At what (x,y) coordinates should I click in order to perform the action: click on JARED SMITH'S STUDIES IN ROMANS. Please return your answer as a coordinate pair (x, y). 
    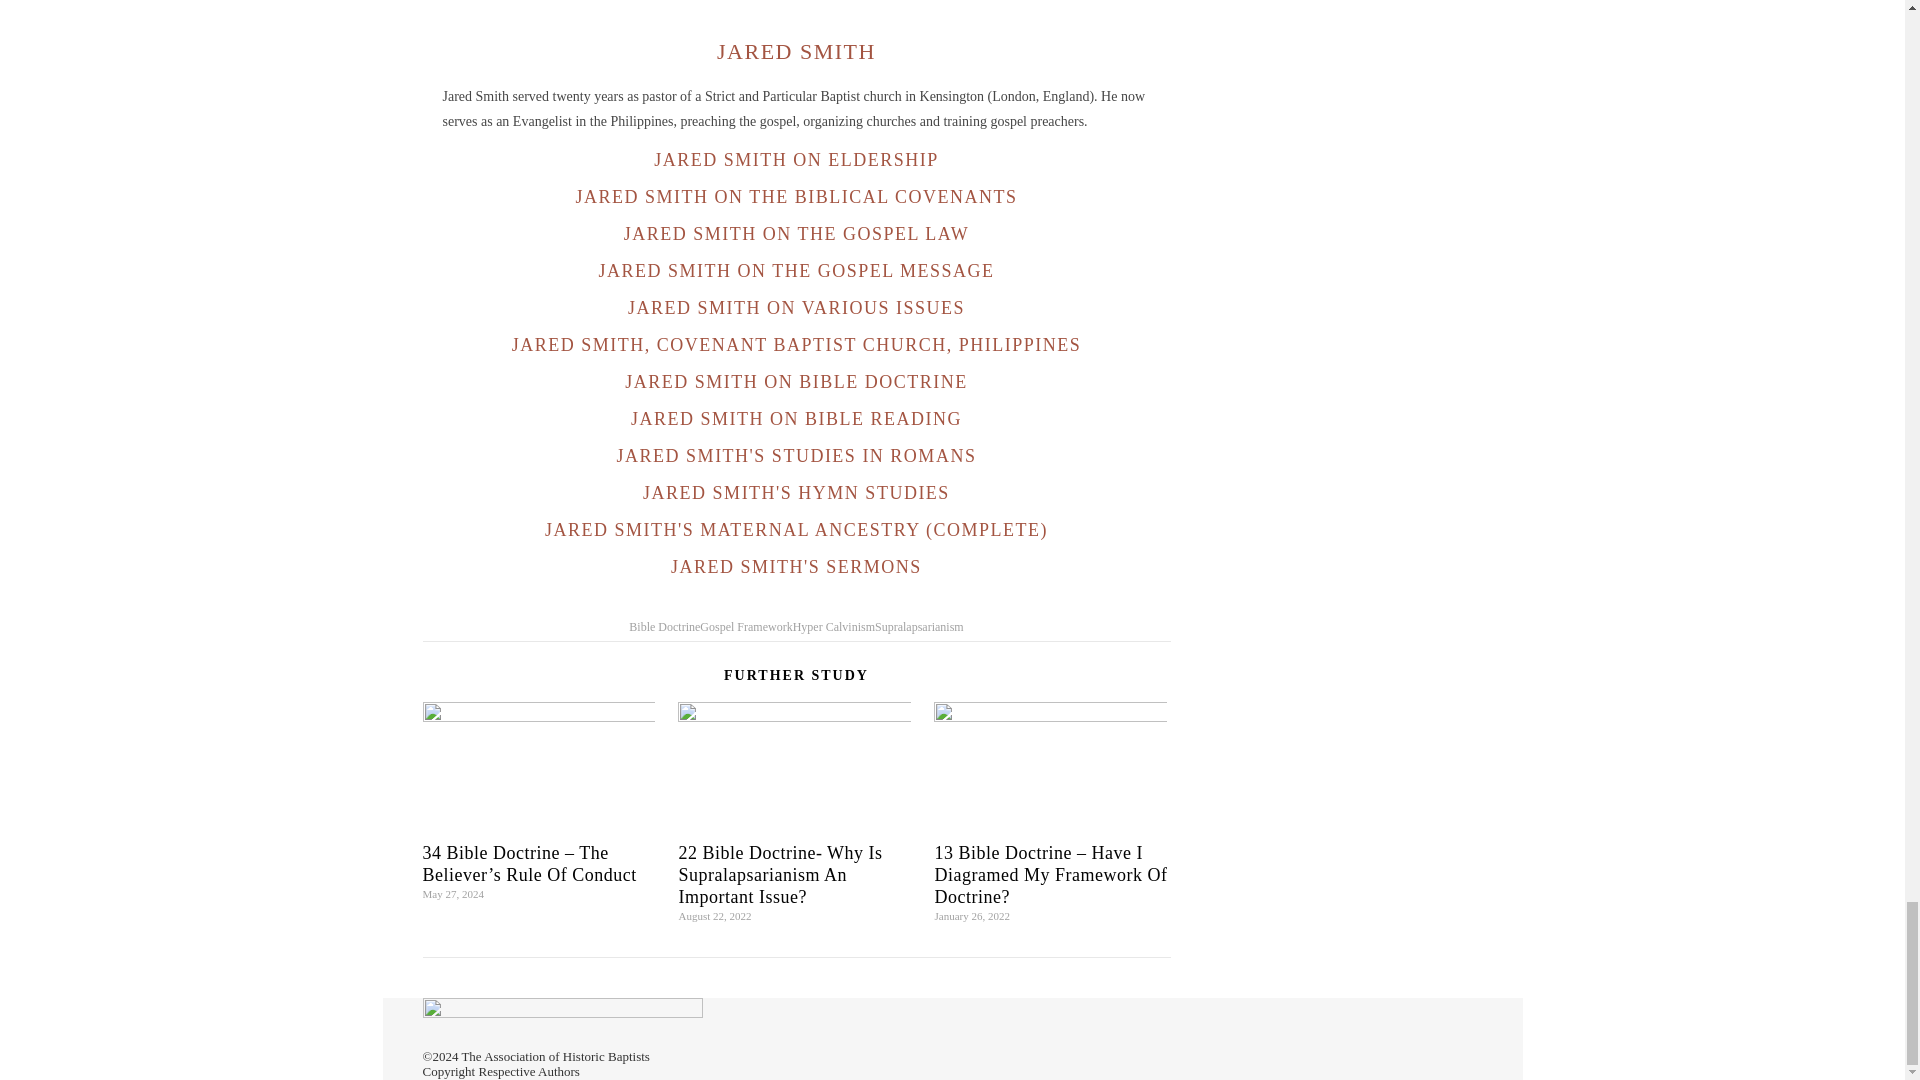
    Looking at the image, I should click on (796, 456).